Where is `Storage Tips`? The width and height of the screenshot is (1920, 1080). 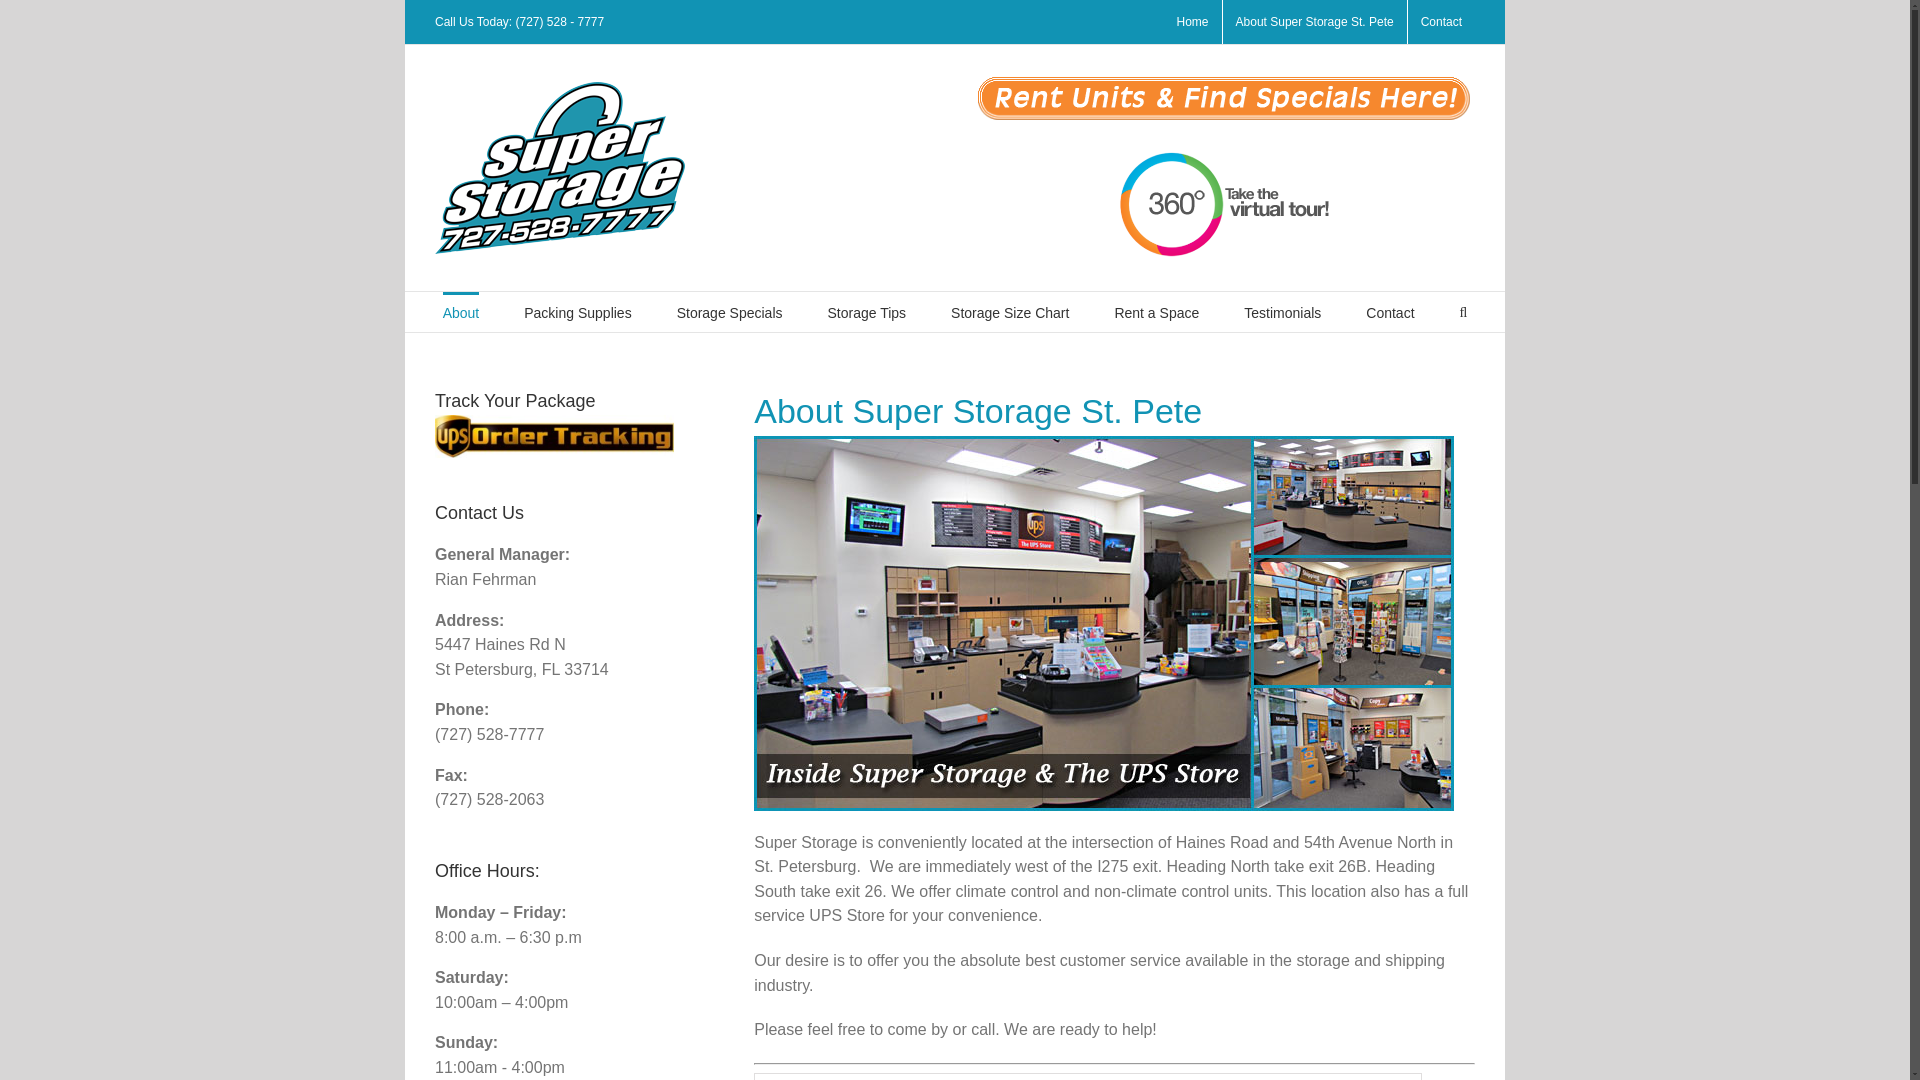 Storage Tips is located at coordinates (866, 311).